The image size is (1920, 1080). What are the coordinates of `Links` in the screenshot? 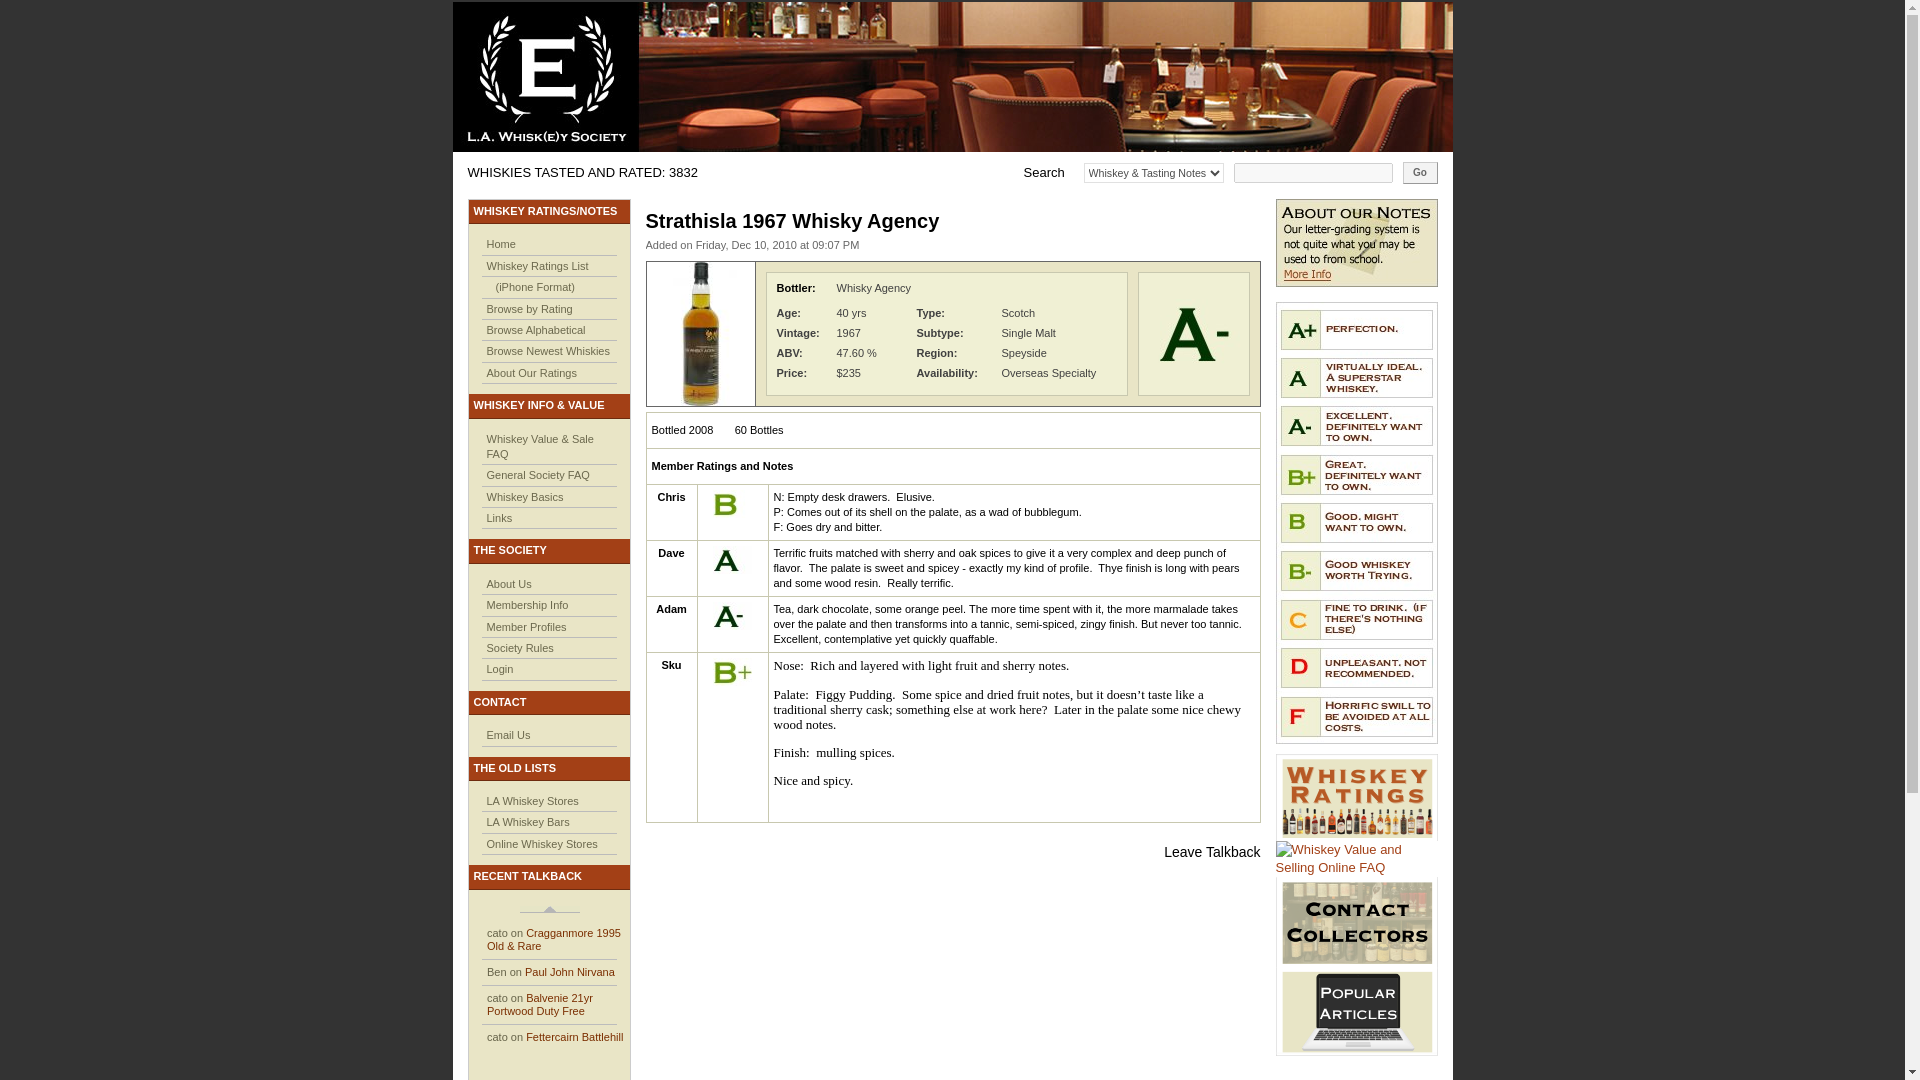 It's located at (498, 517).